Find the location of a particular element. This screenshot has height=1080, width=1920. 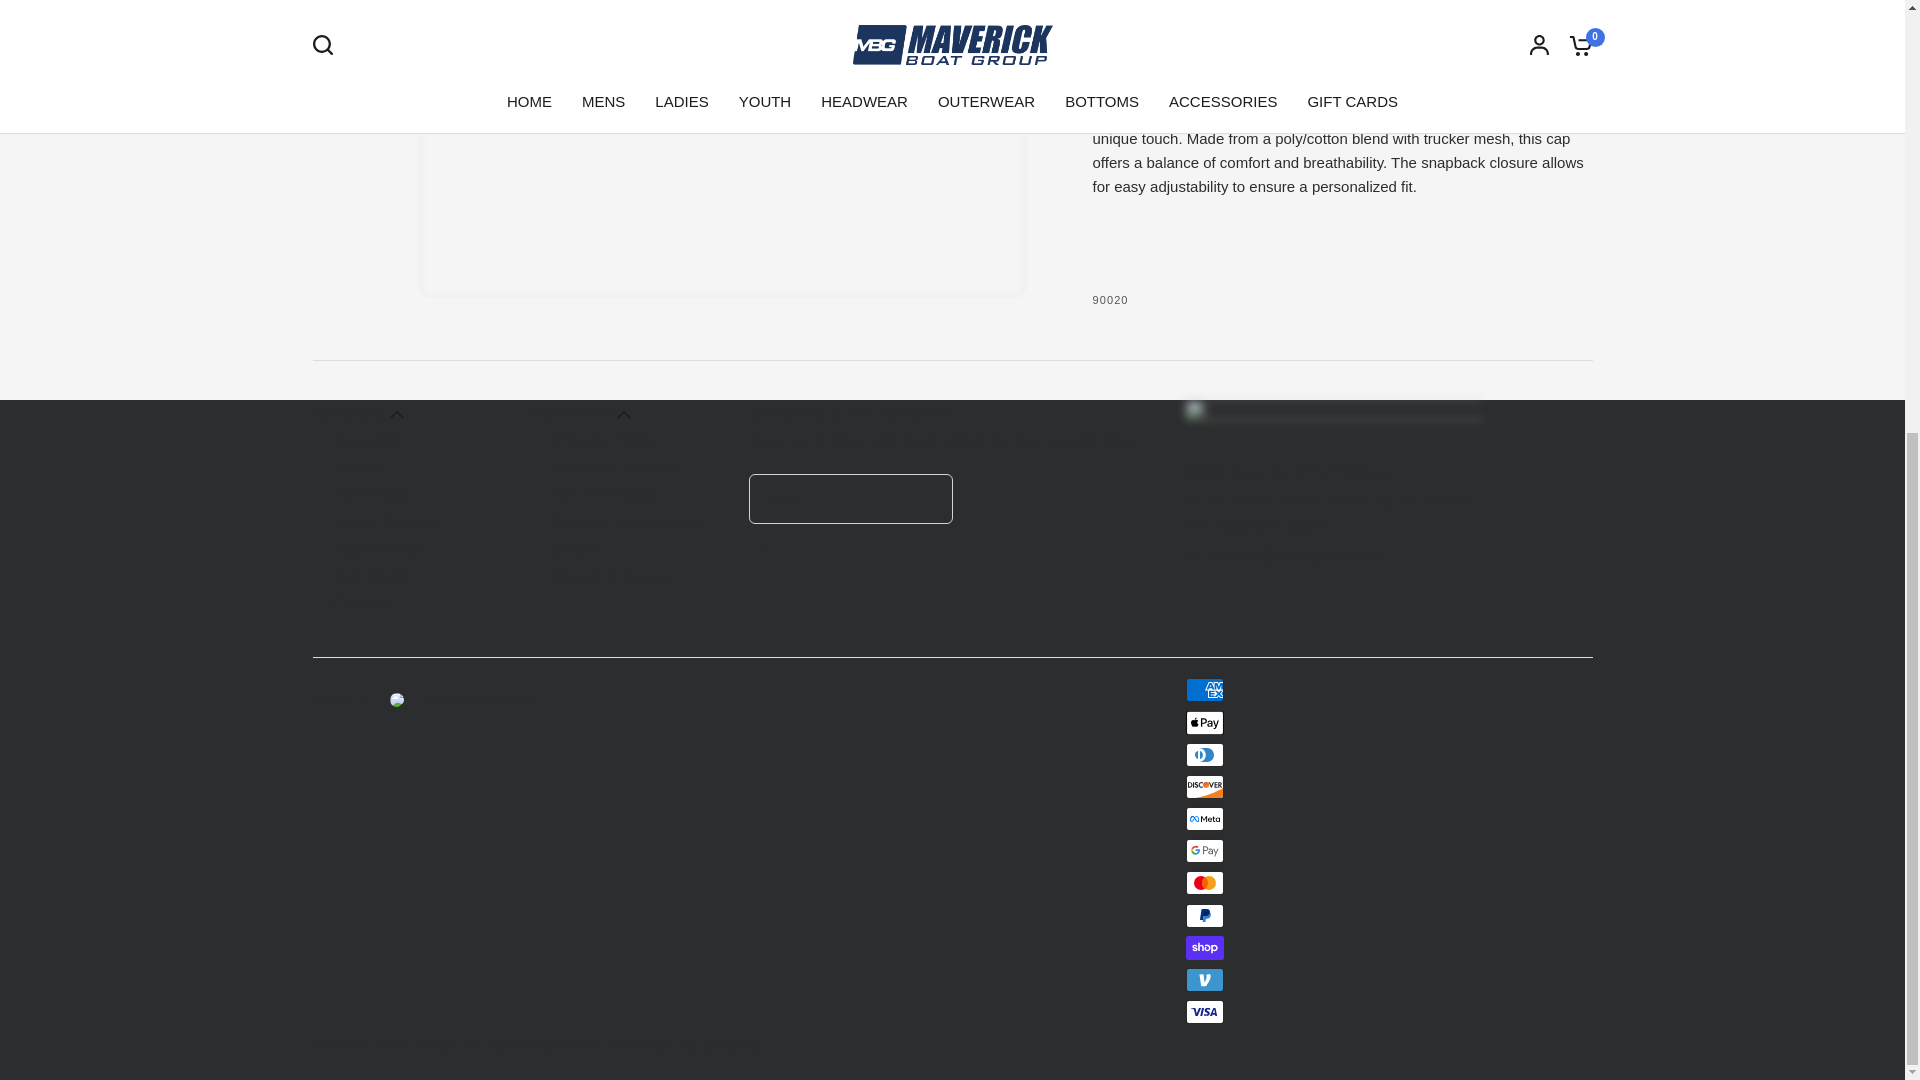

Shop Pay is located at coordinates (1205, 948).